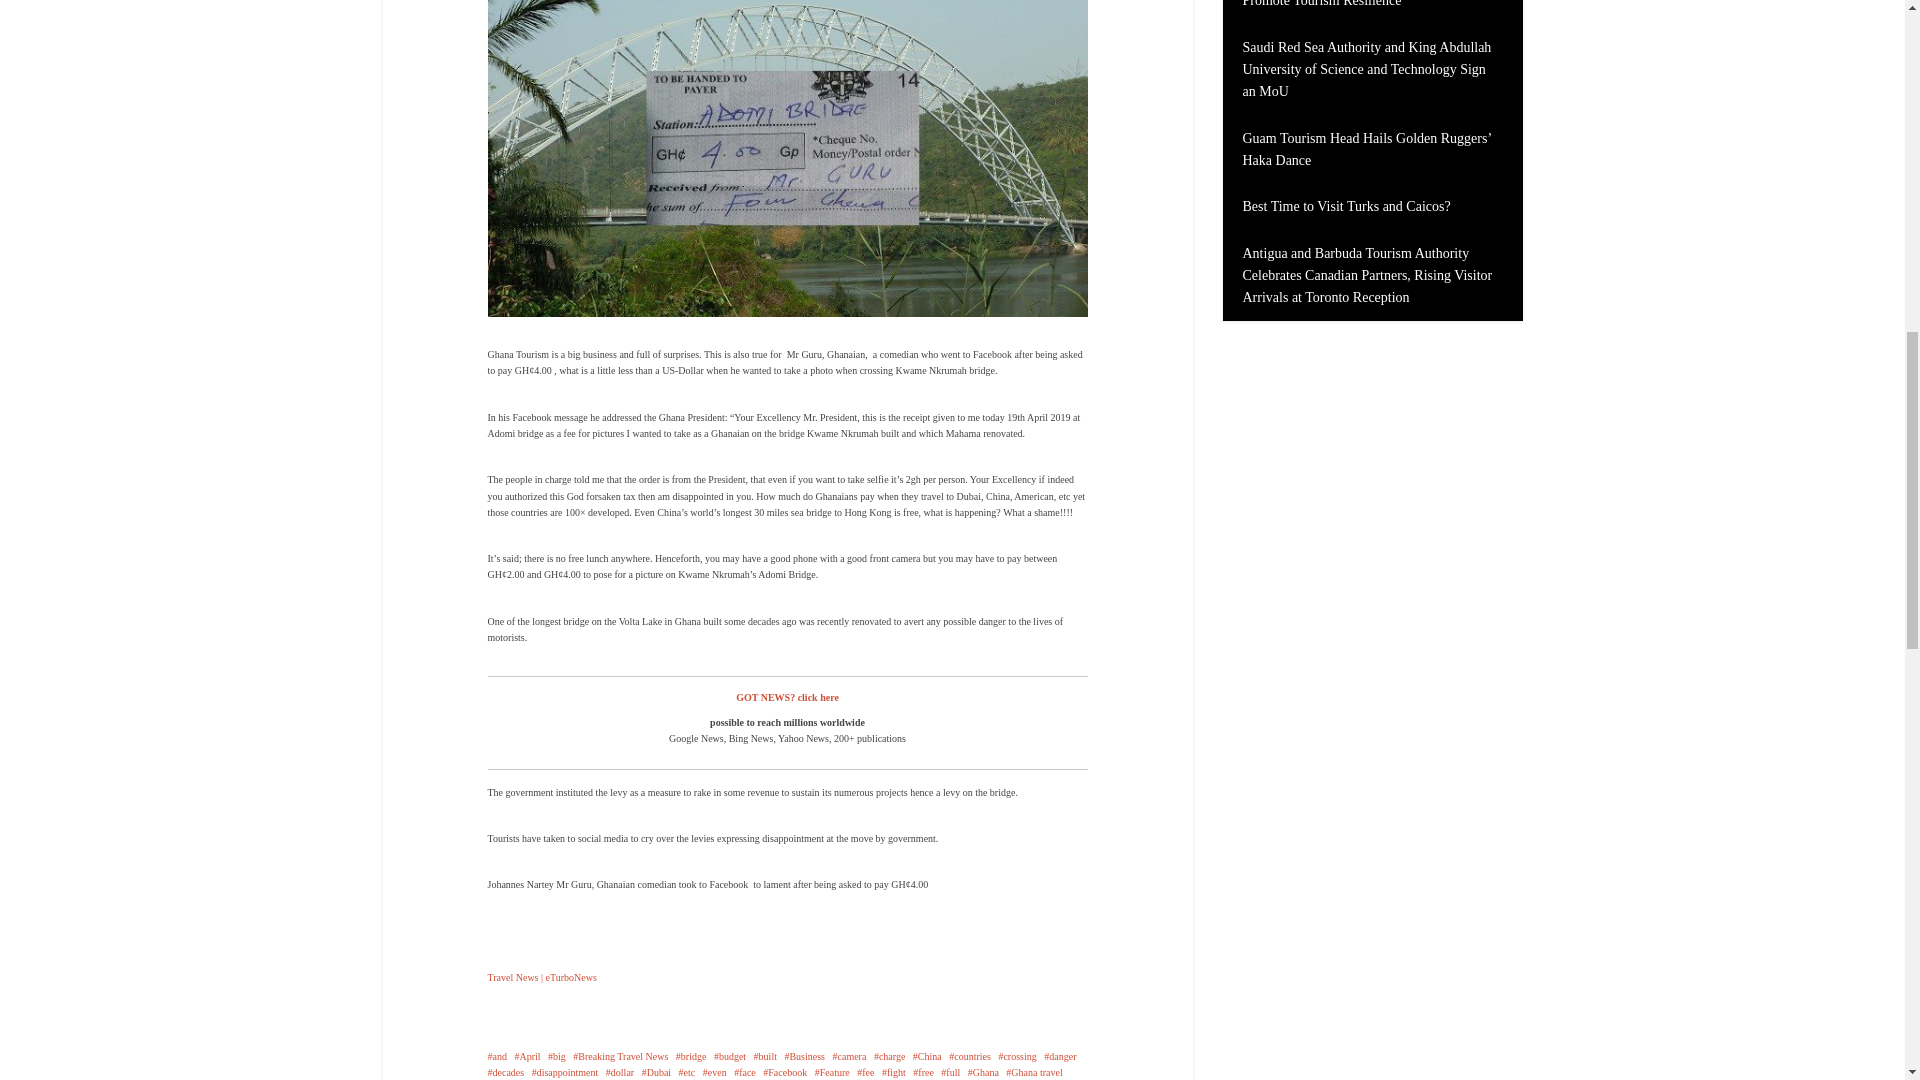 Image resolution: width=1920 pixels, height=1080 pixels. Describe the element at coordinates (620, 1056) in the screenshot. I see `Breaking Travel News` at that location.